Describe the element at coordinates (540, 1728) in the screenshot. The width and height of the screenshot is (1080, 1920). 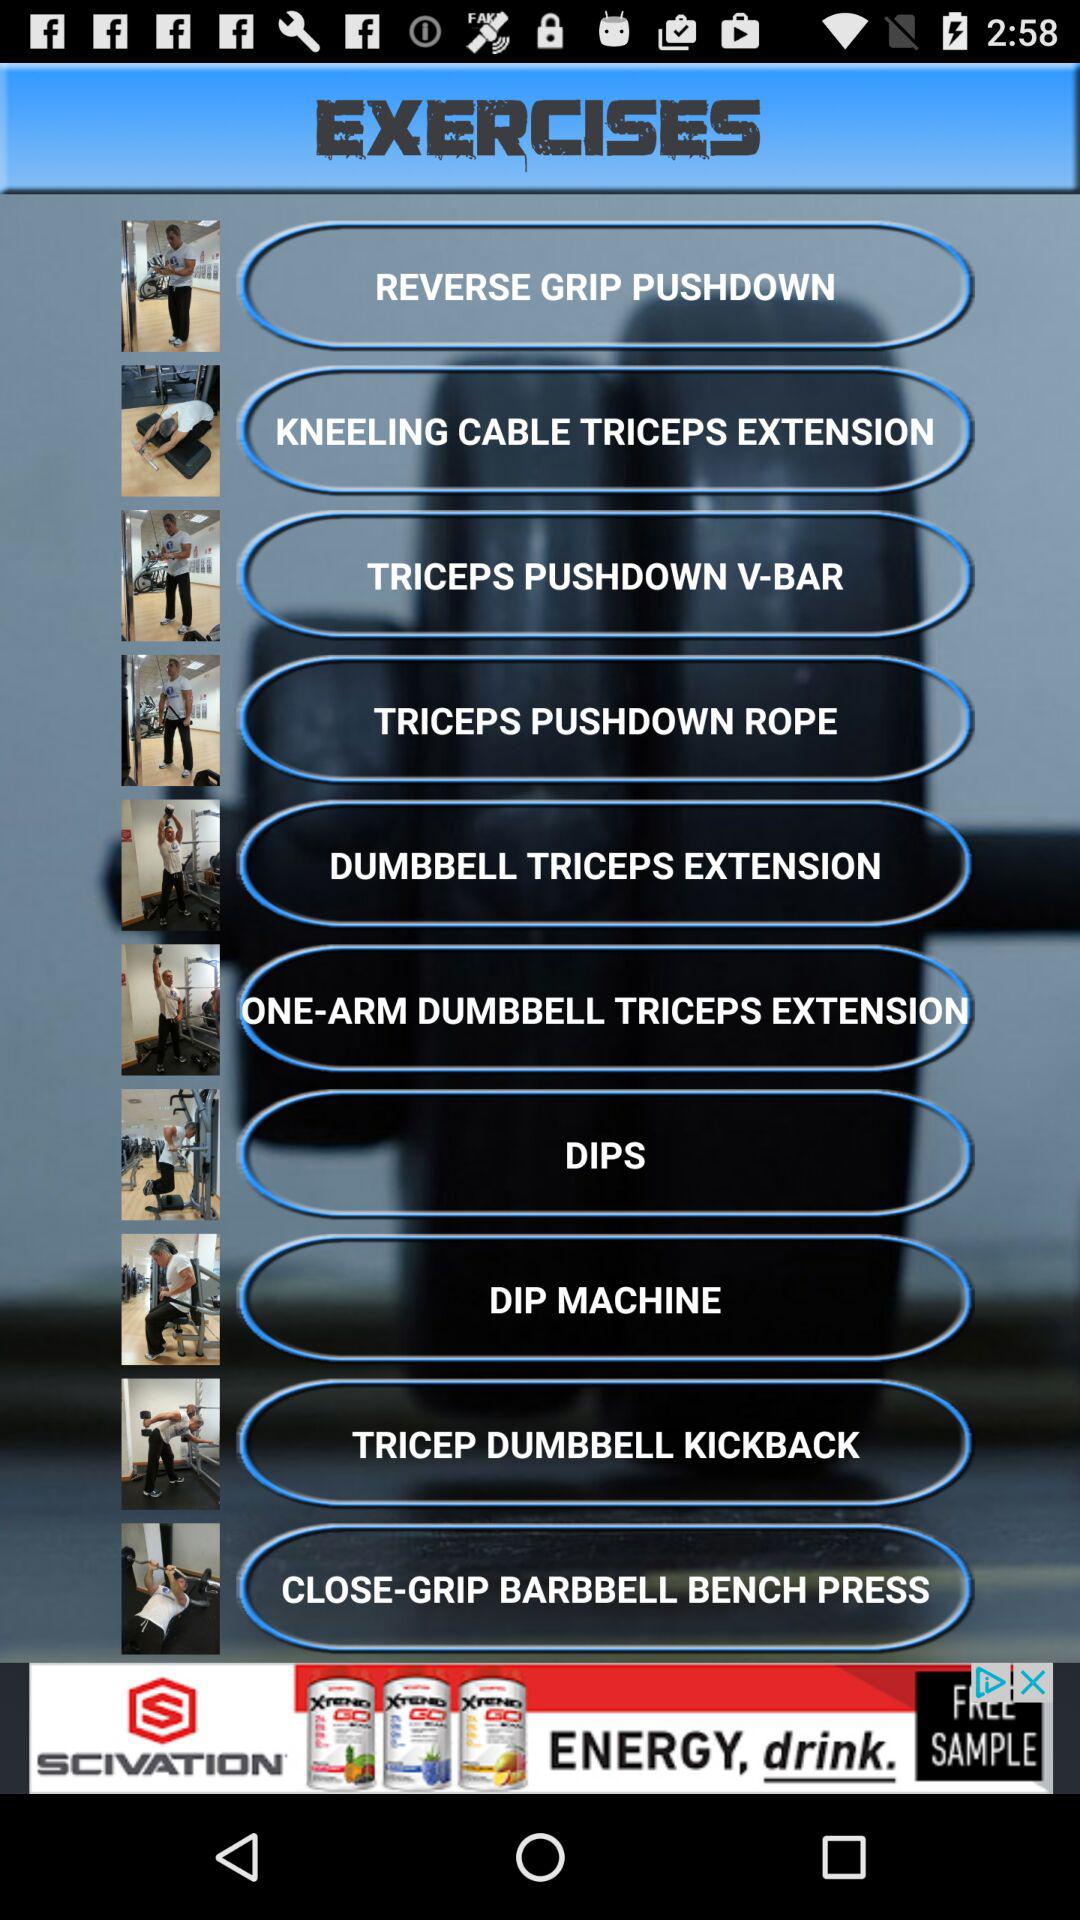
I see `advertisement page` at that location.